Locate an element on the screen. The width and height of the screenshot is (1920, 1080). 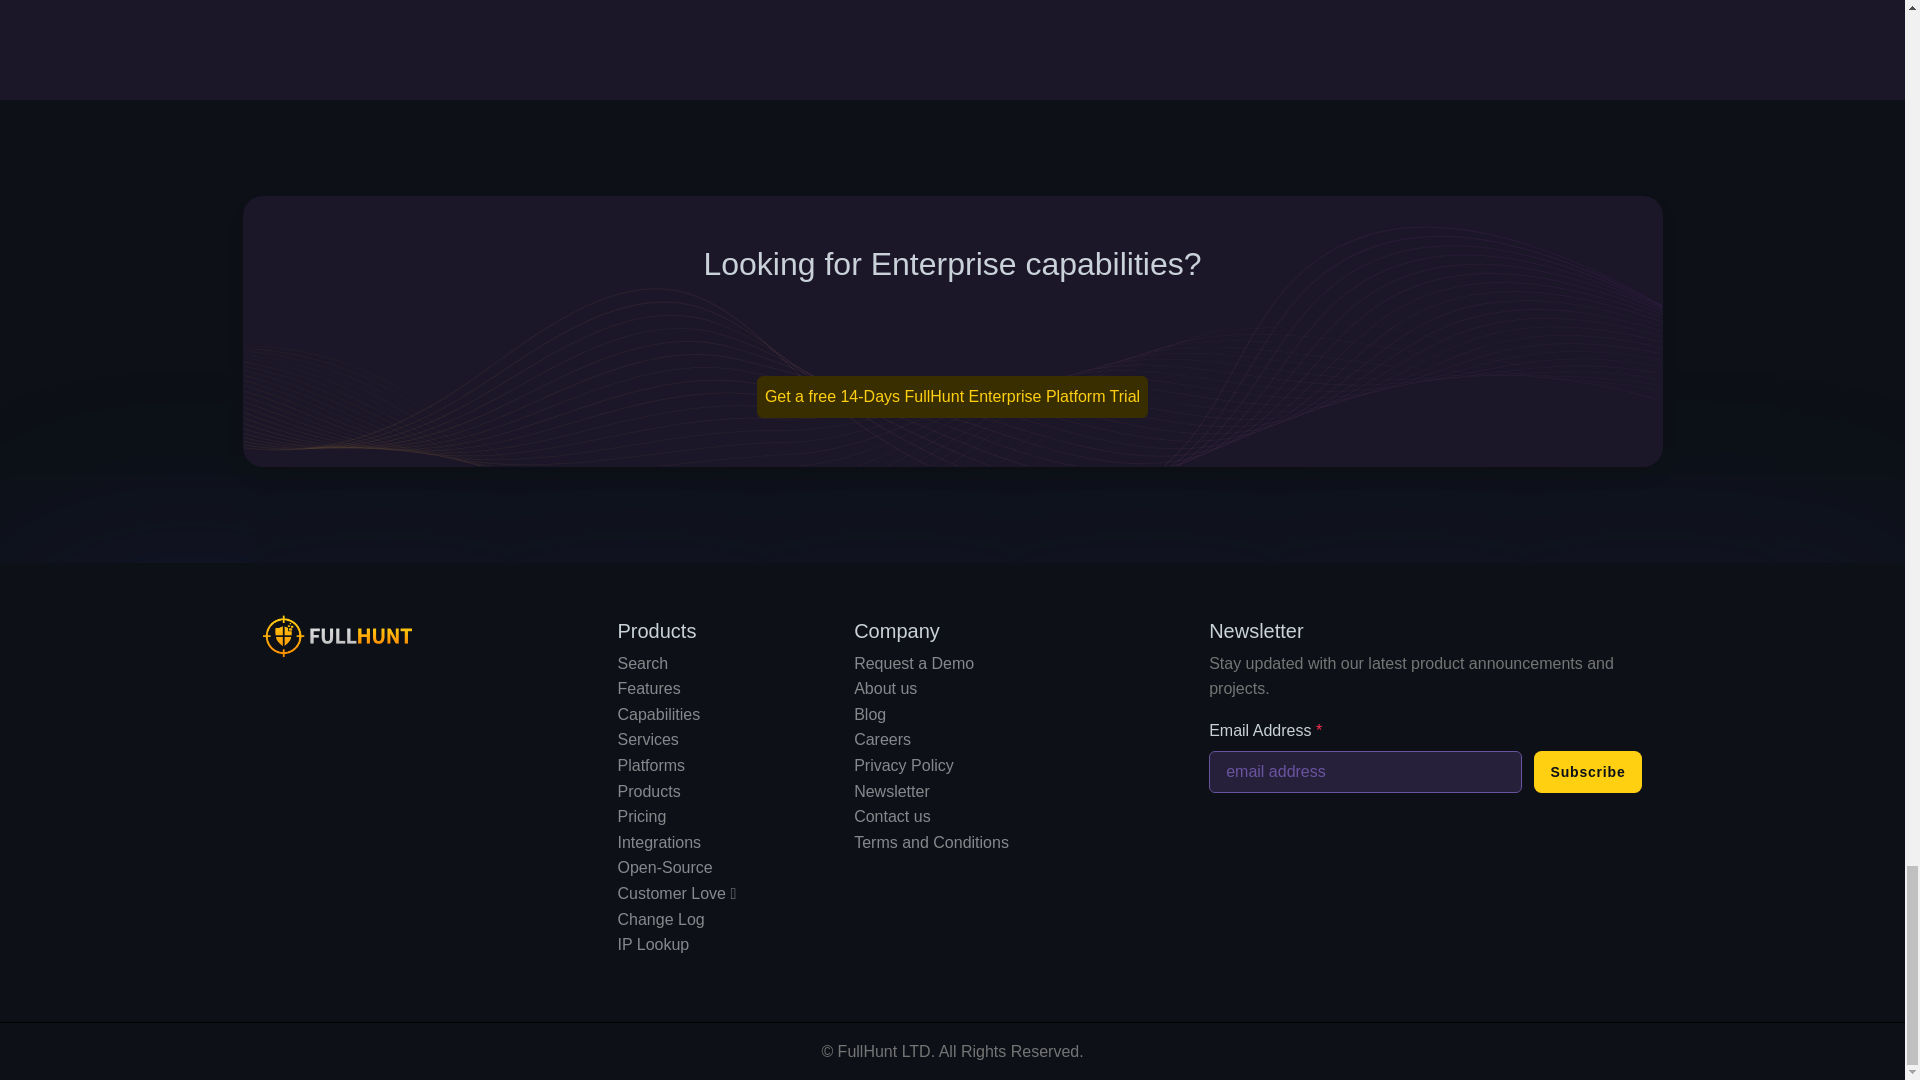
Features is located at coordinates (650, 688).